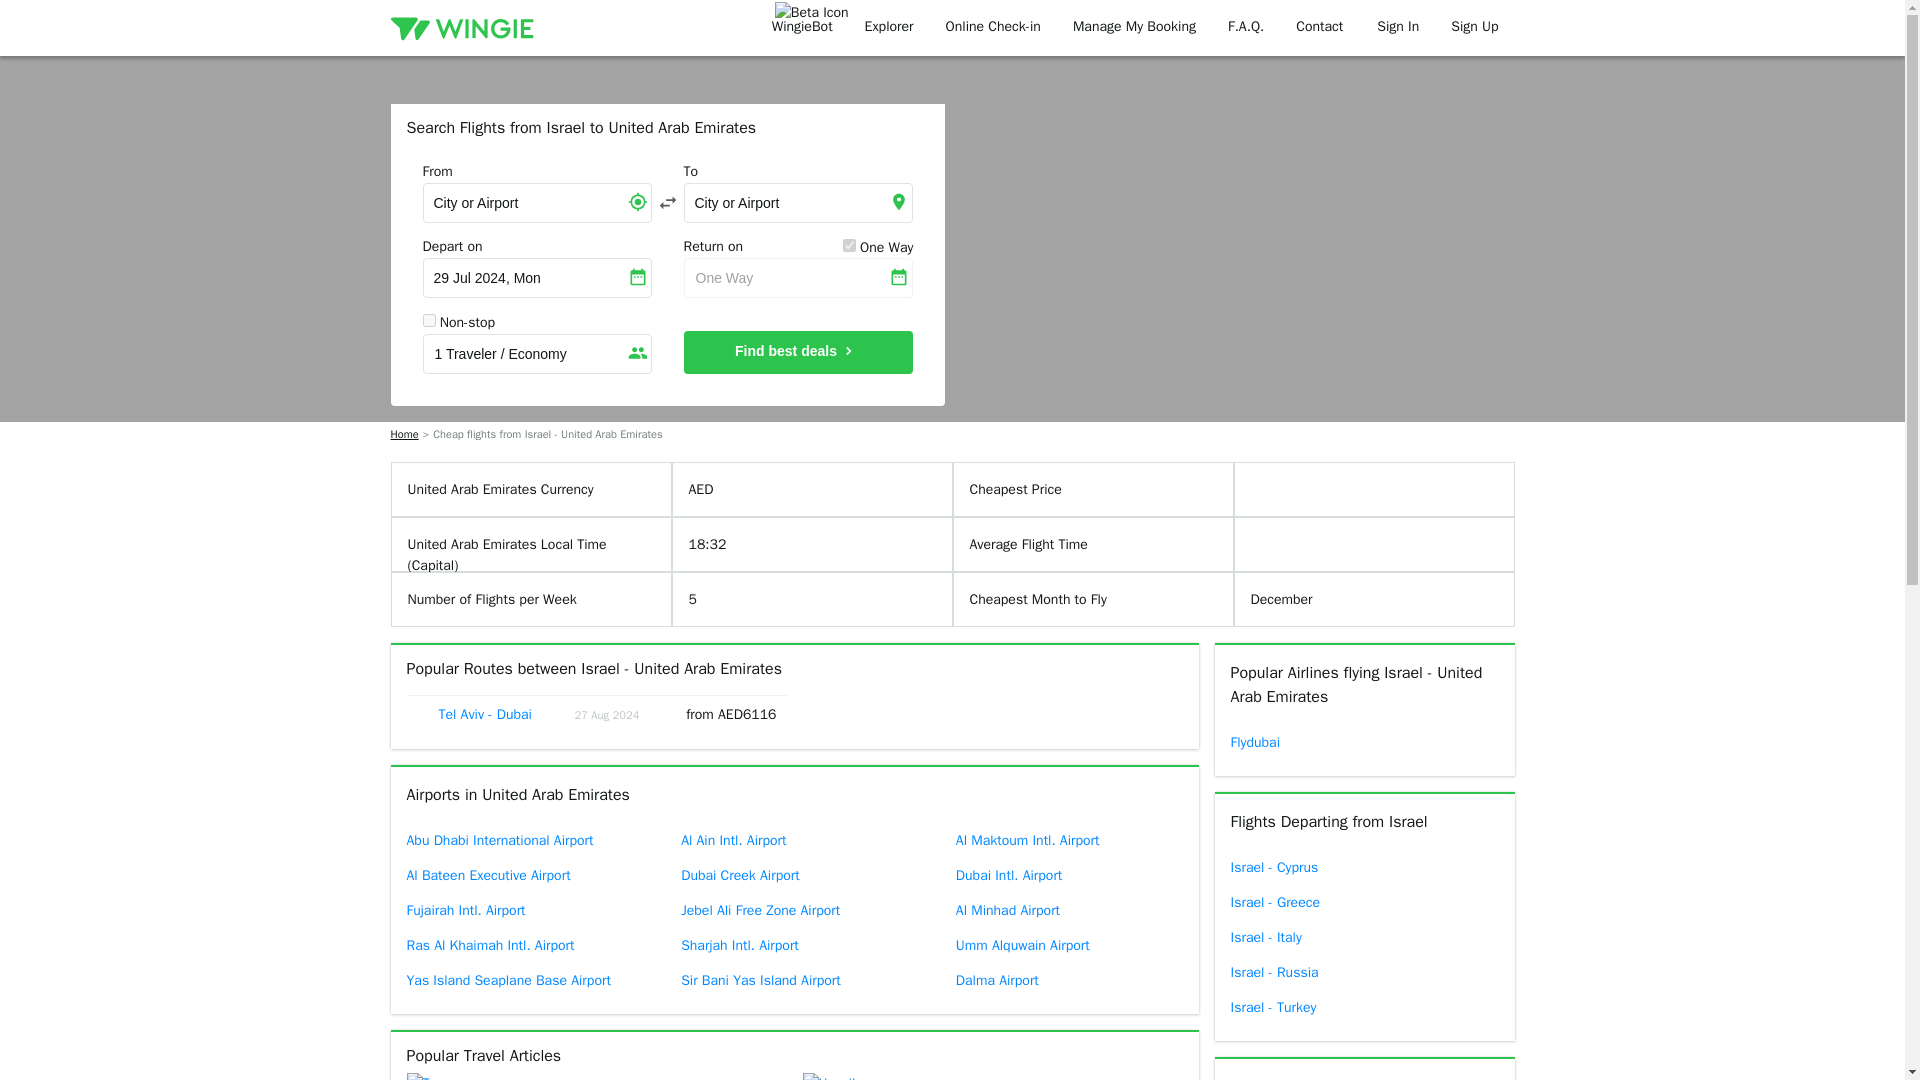 This screenshot has height=1080, width=1920. Describe the element at coordinates (888, 28) in the screenshot. I see `Explorer` at that location.